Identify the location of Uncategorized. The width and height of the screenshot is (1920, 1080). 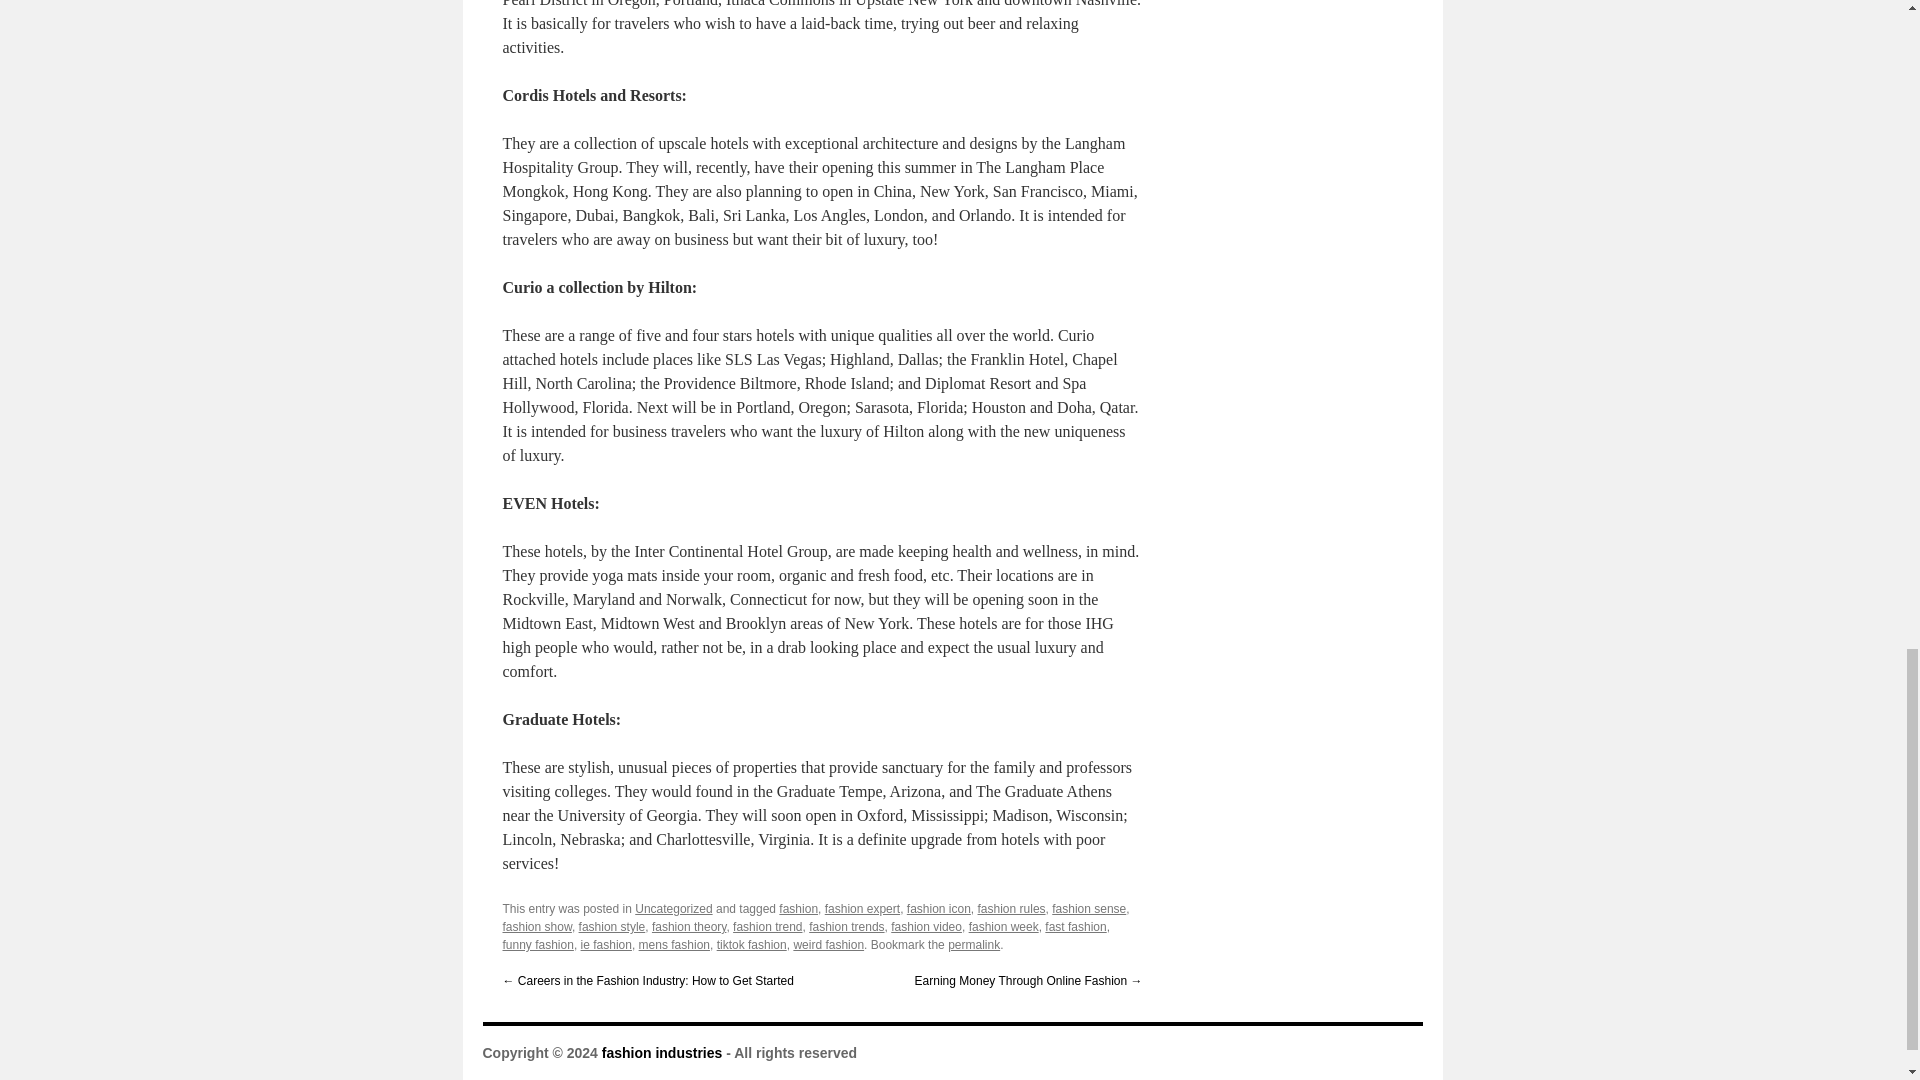
(674, 908).